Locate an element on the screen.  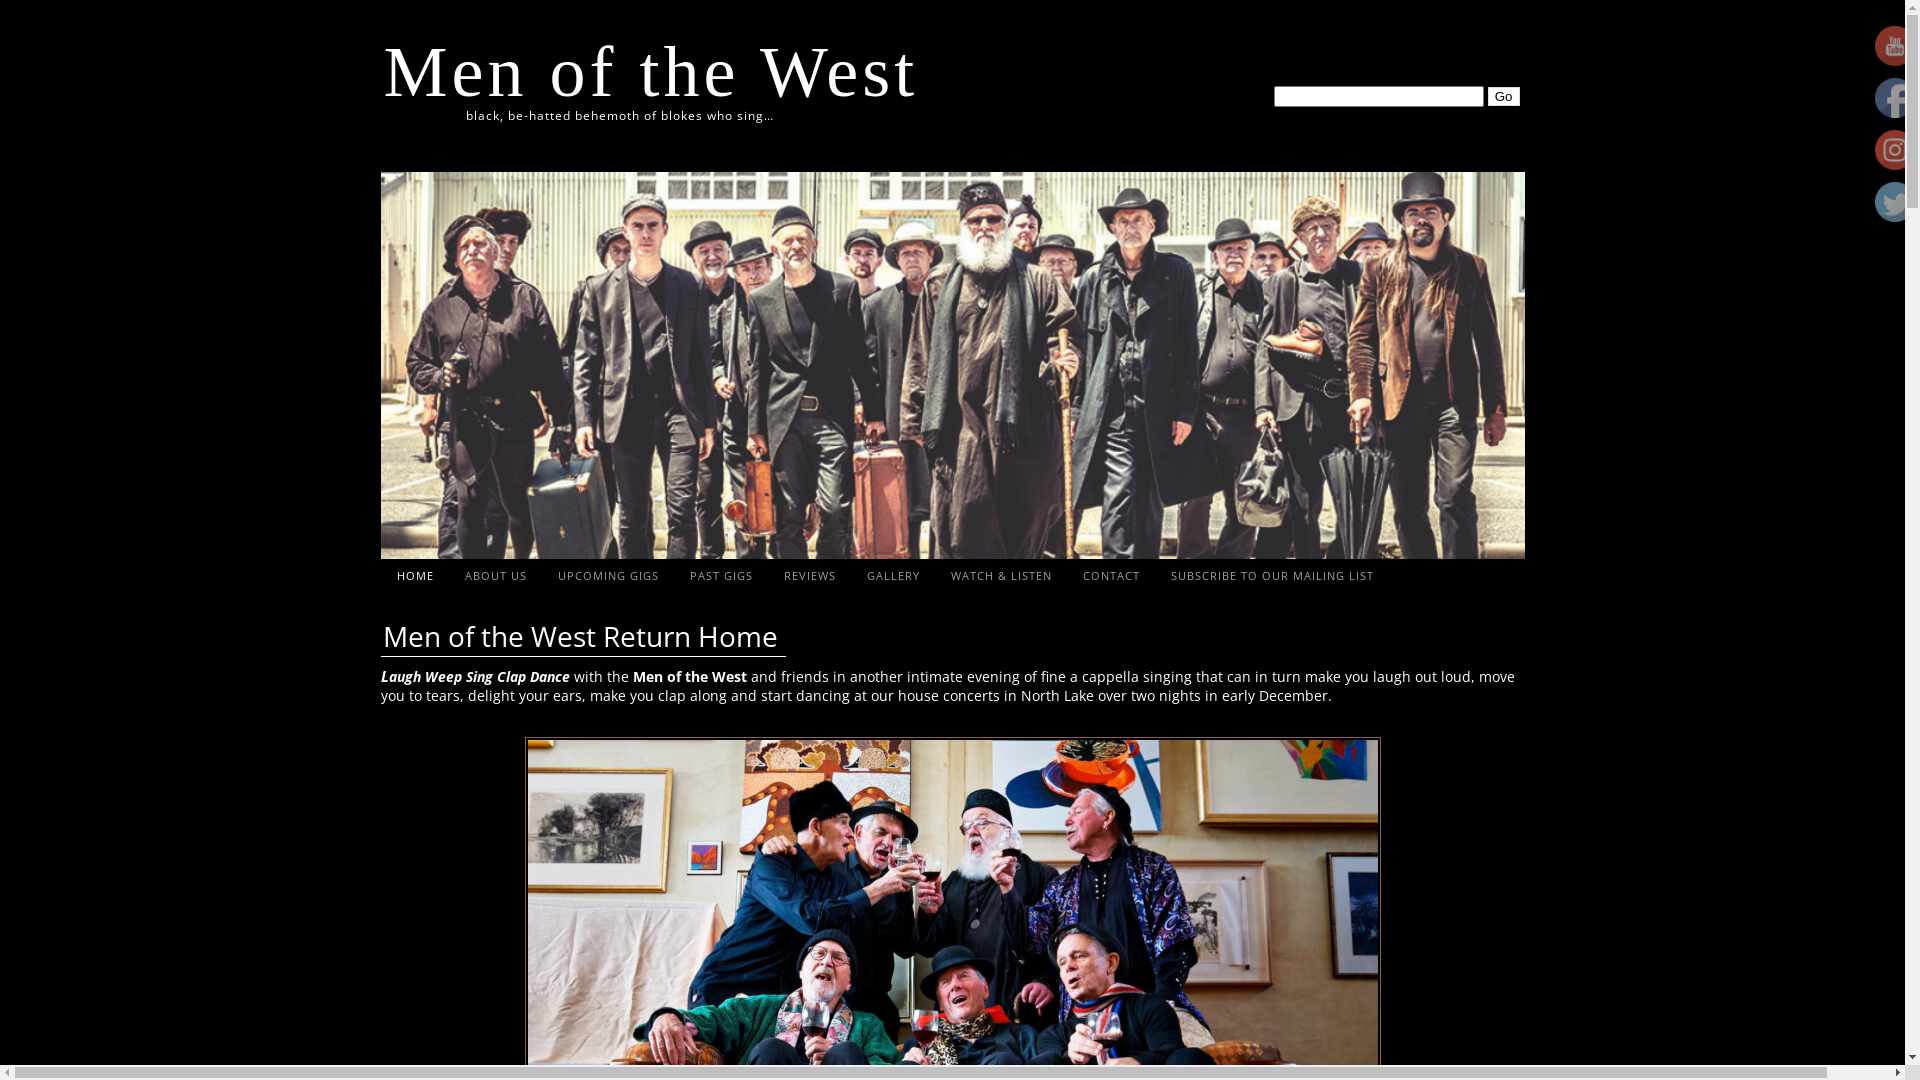
Men of the West is located at coordinates (652, 72).